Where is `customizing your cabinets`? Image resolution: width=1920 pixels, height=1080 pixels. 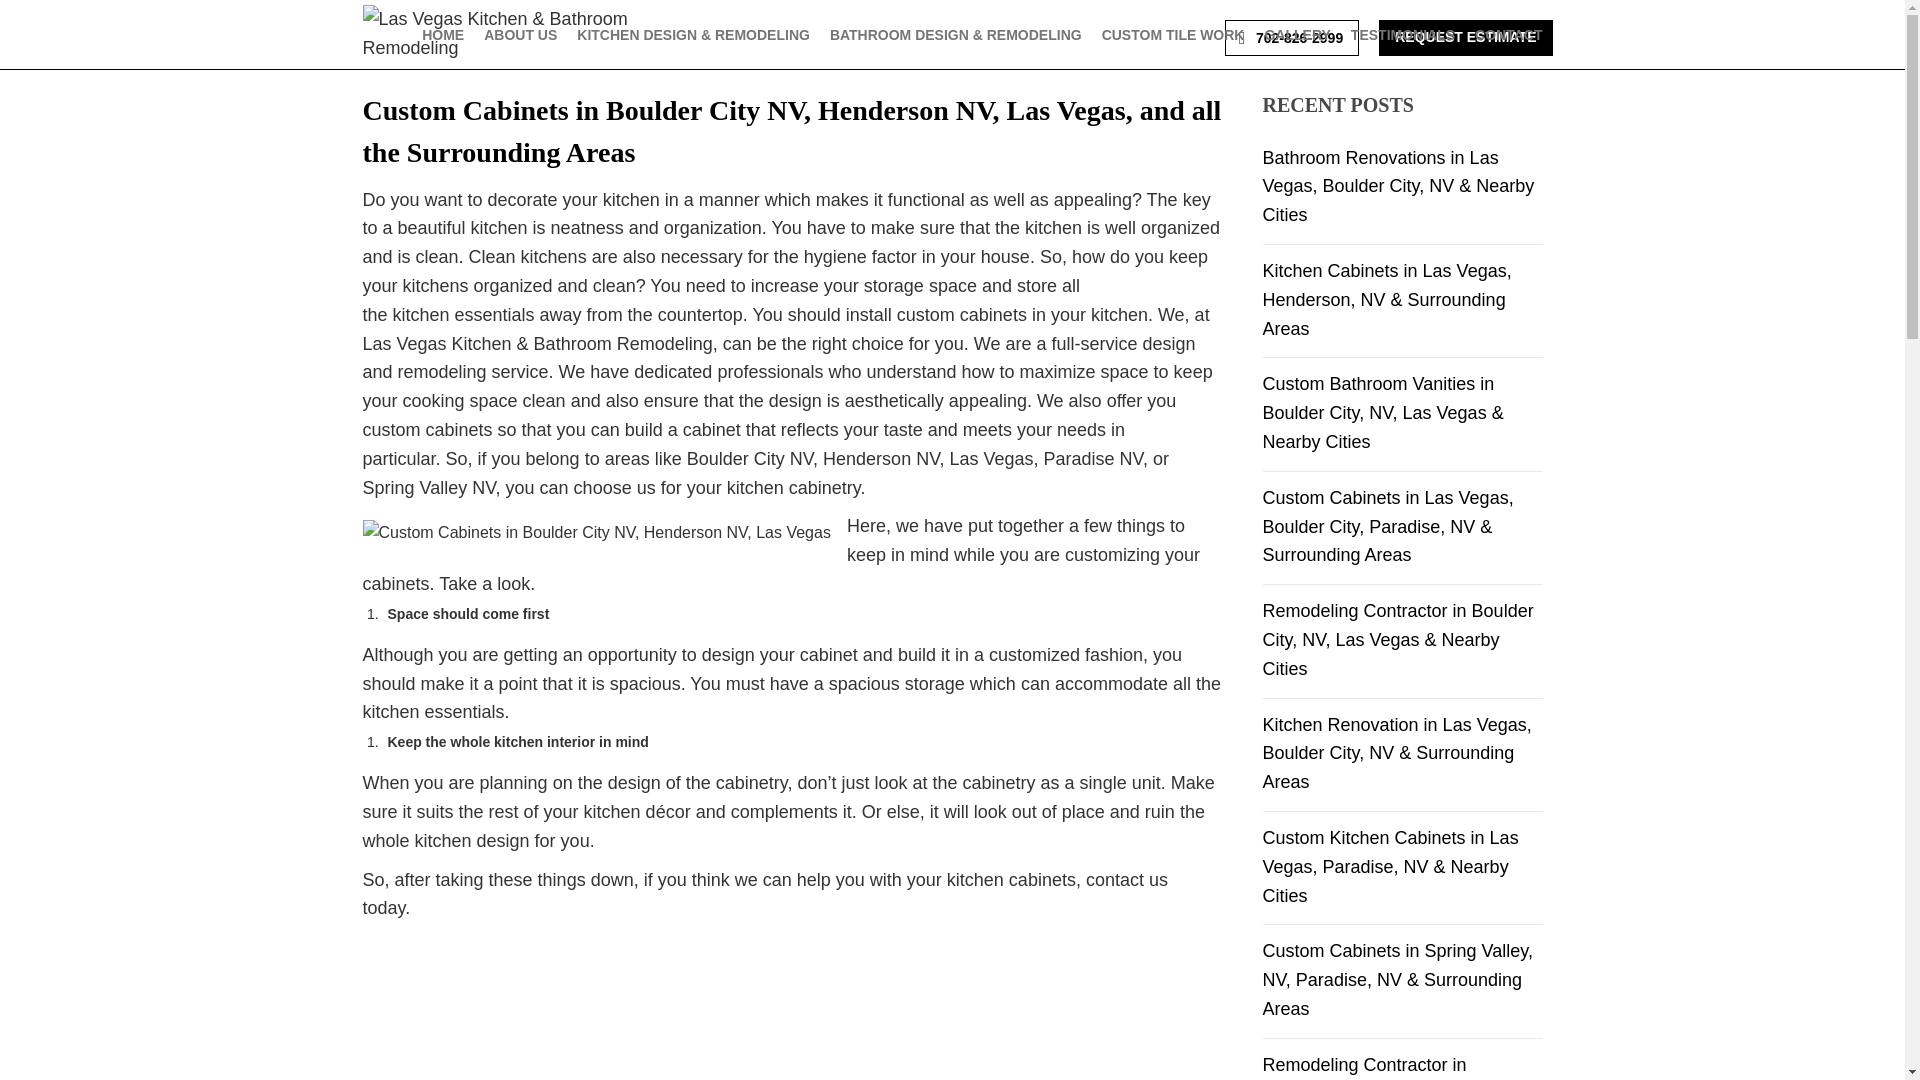
customizing your cabinets is located at coordinates (781, 570).